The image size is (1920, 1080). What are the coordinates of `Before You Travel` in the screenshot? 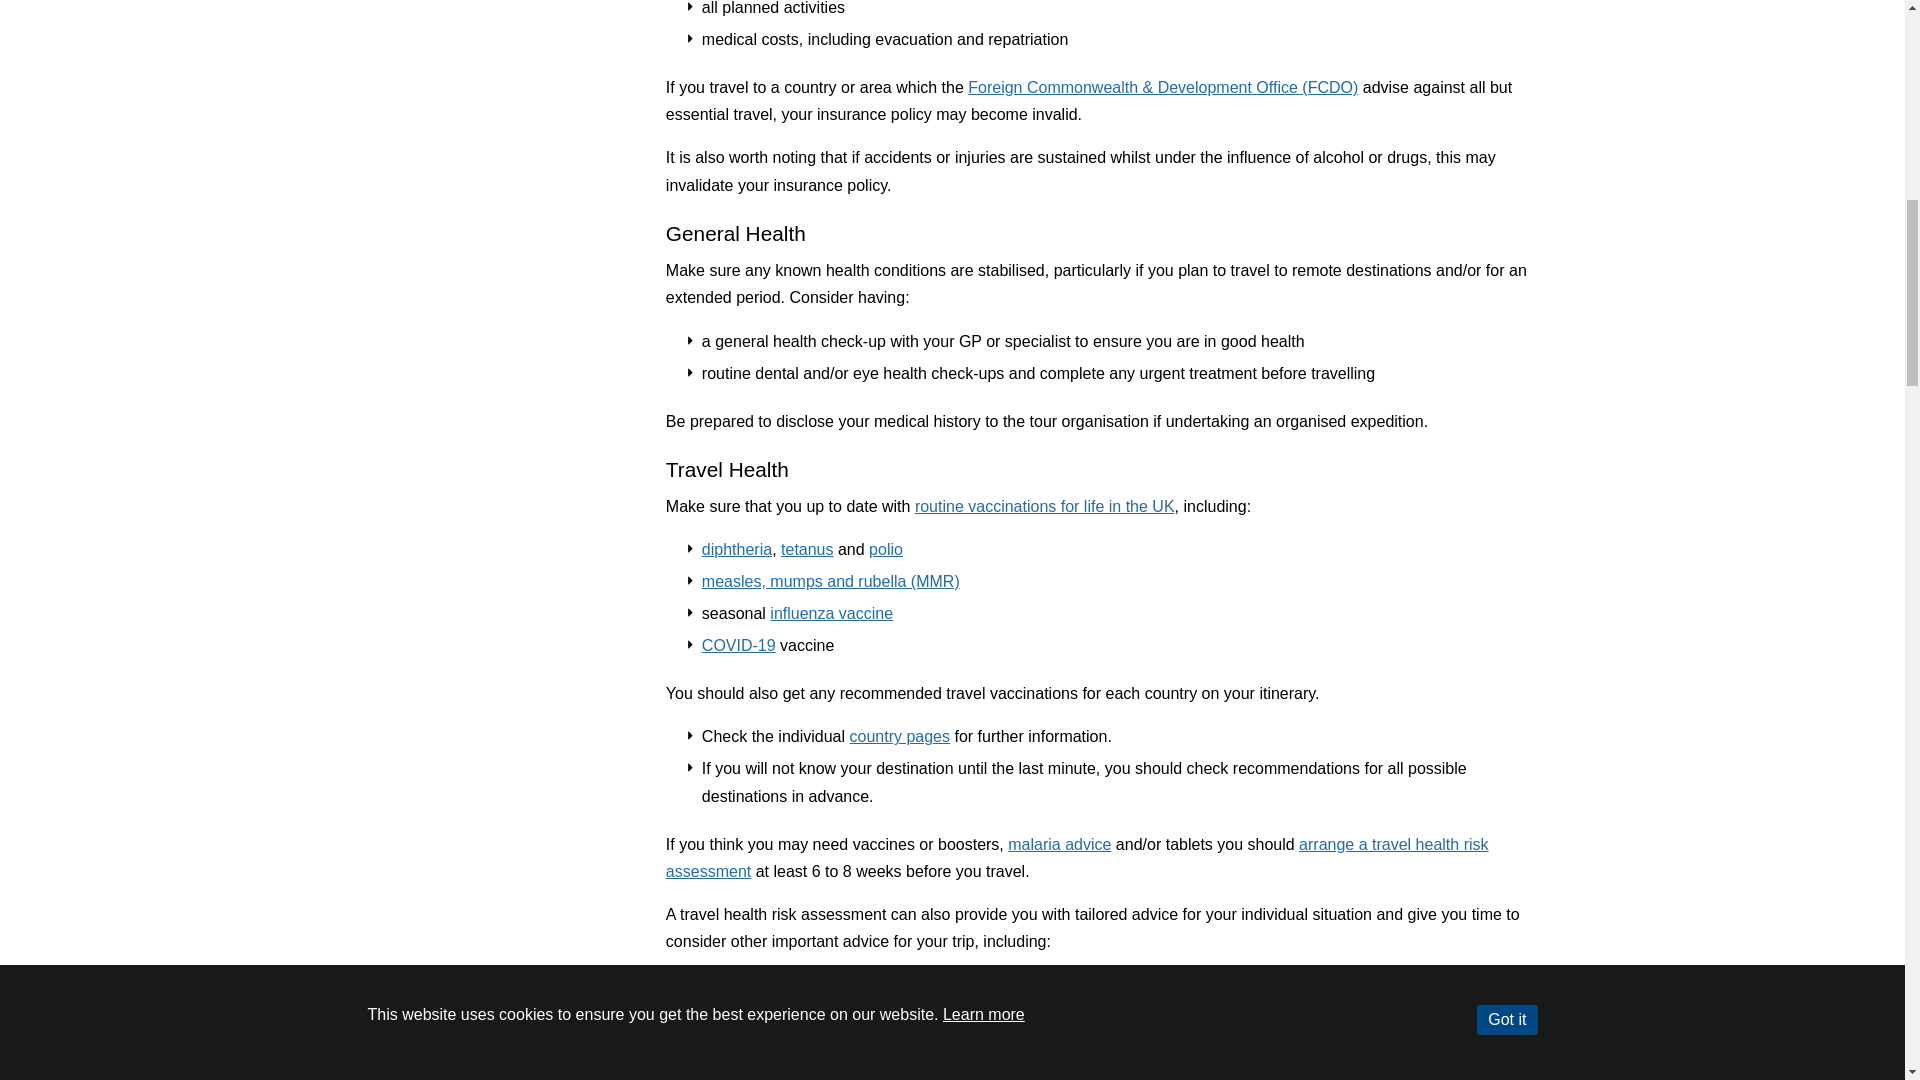 It's located at (1078, 858).